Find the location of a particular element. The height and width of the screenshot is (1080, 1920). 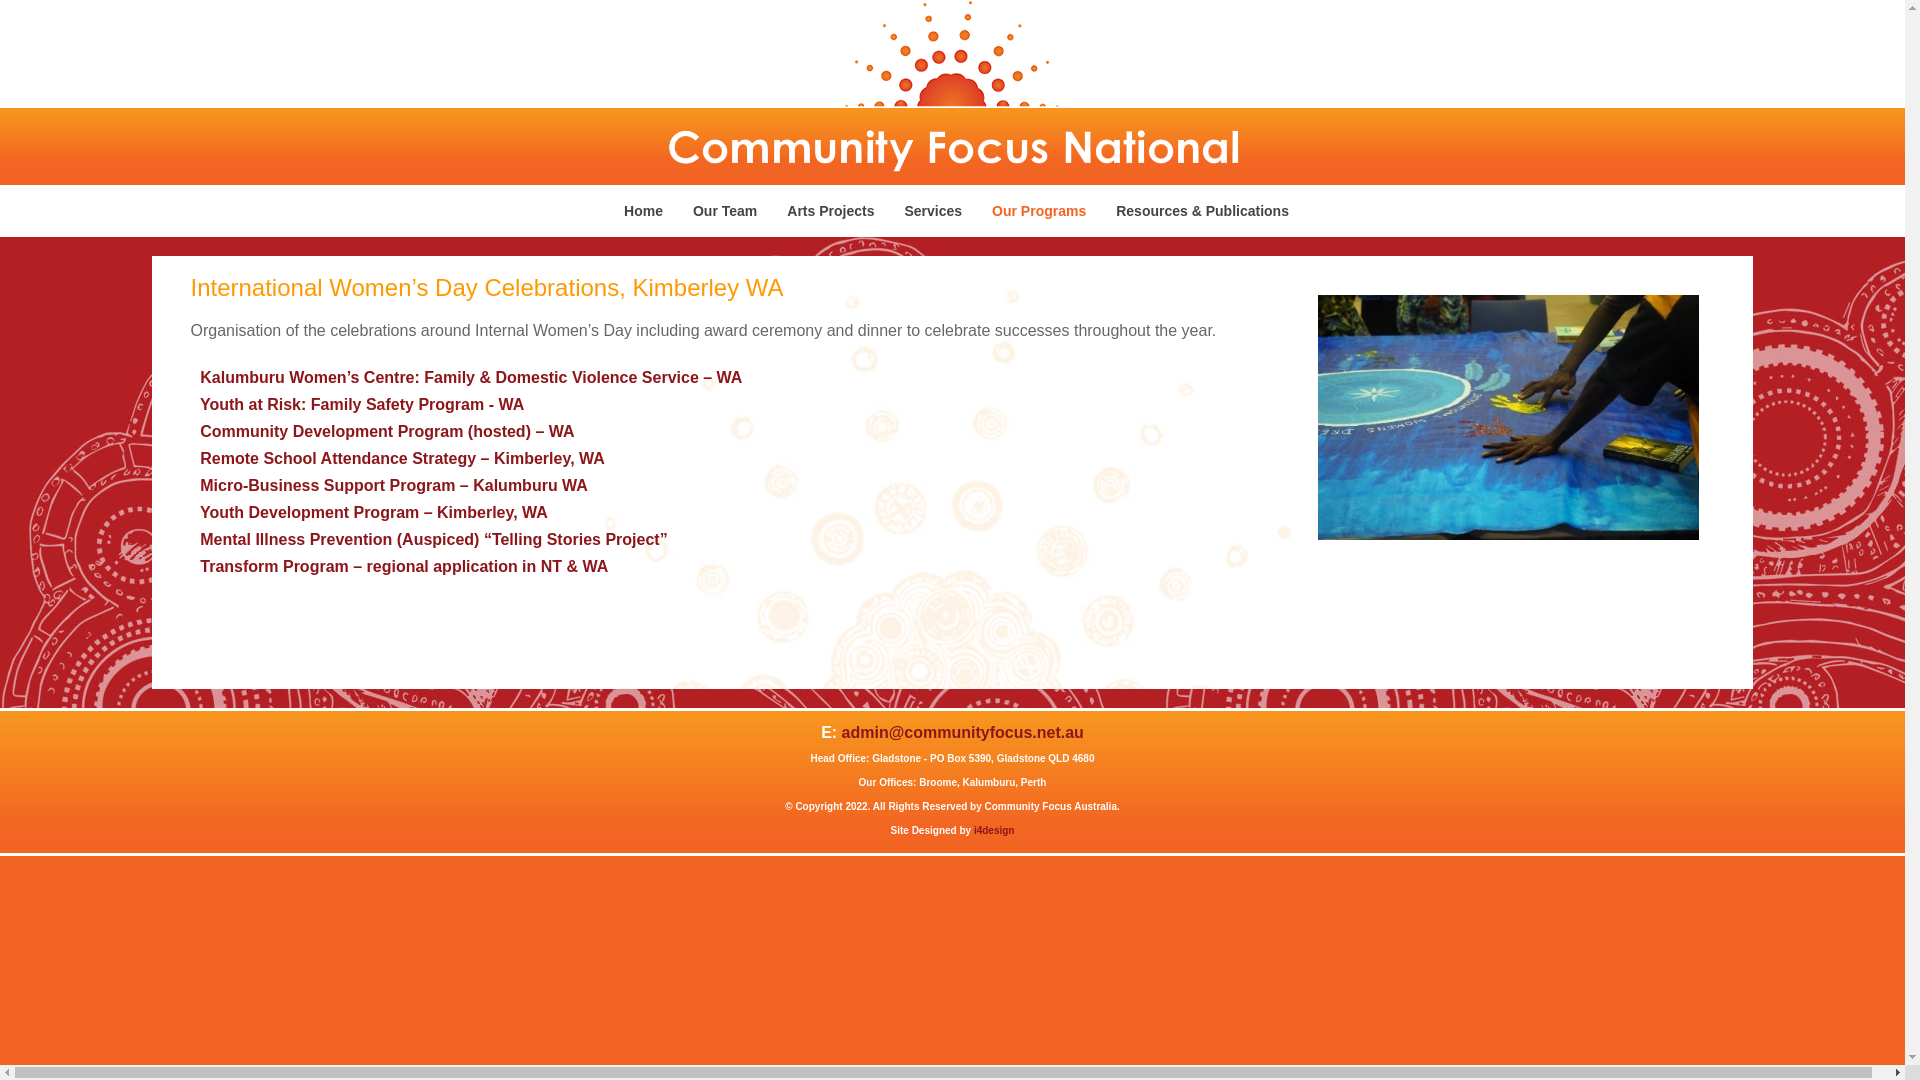

Home is located at coordinates (644, 211).